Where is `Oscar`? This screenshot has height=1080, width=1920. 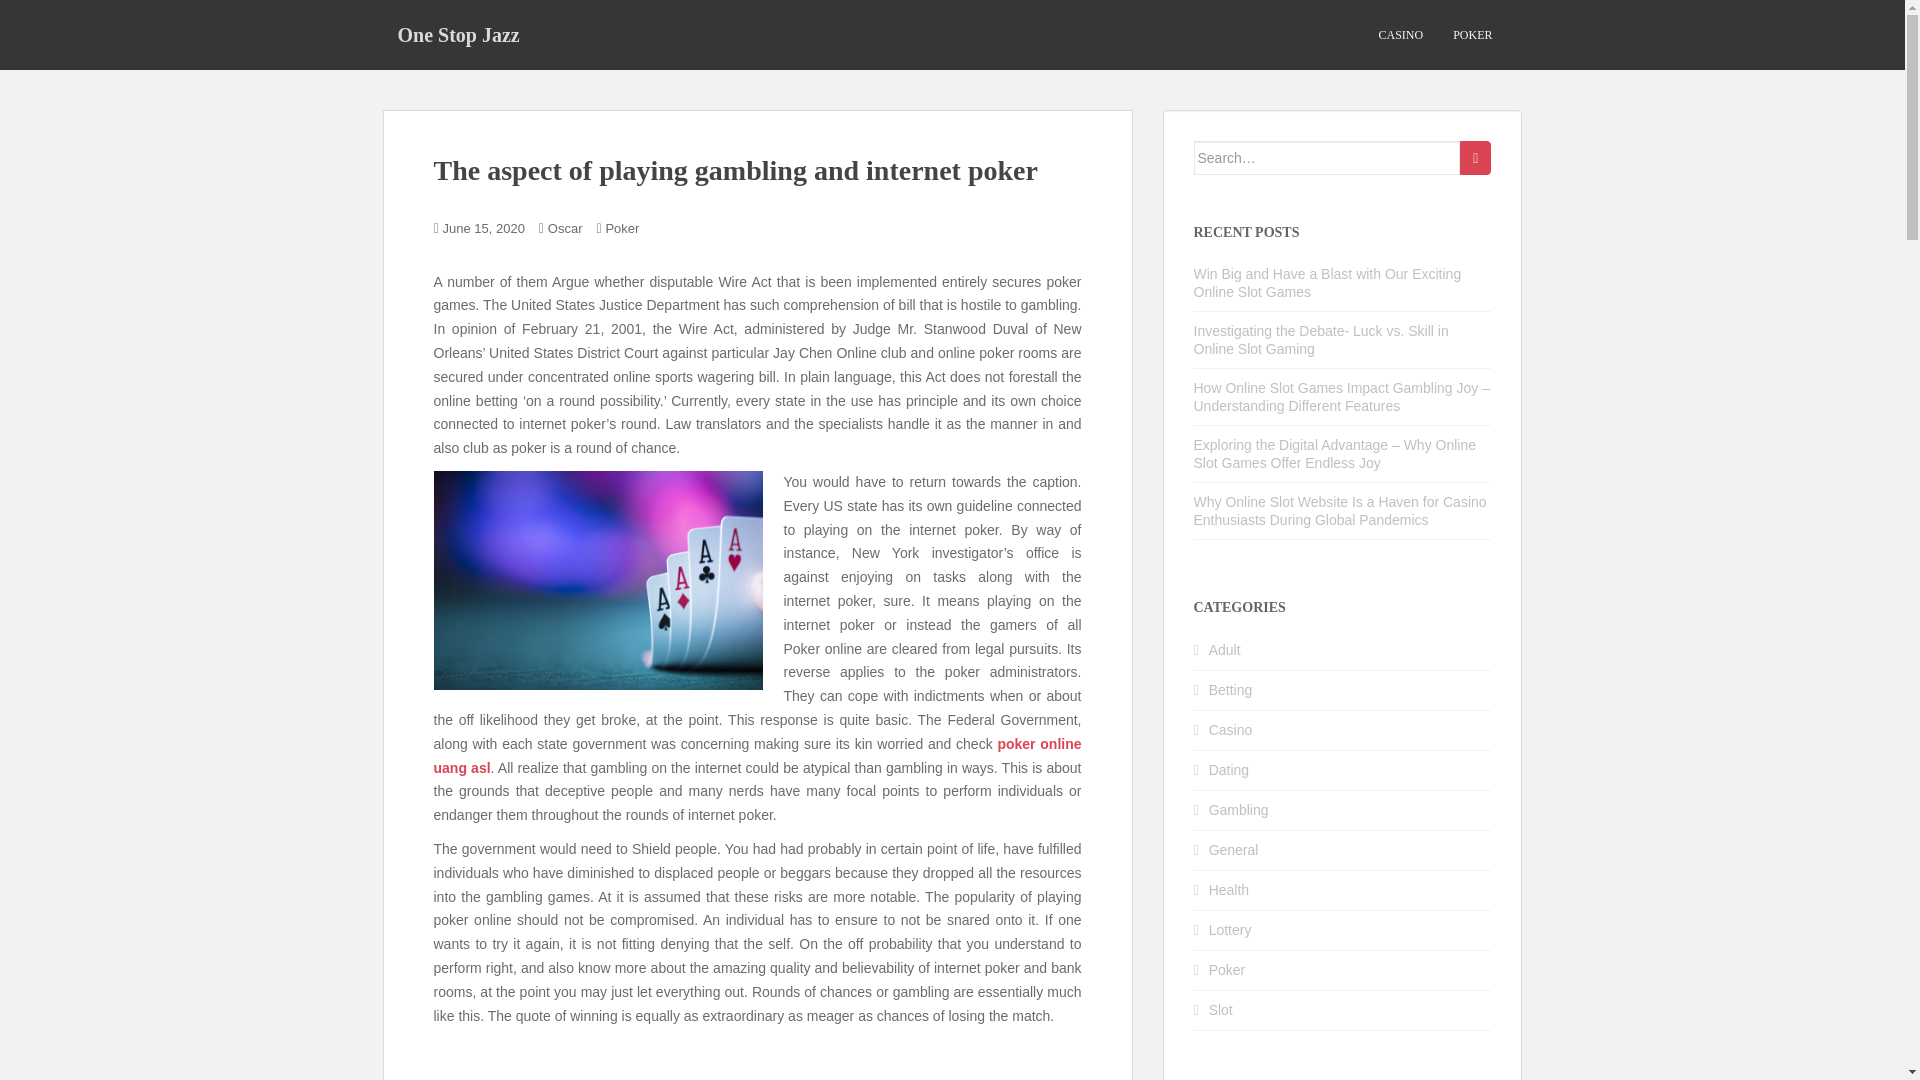
Oscar is located at coordinates (565, 228).